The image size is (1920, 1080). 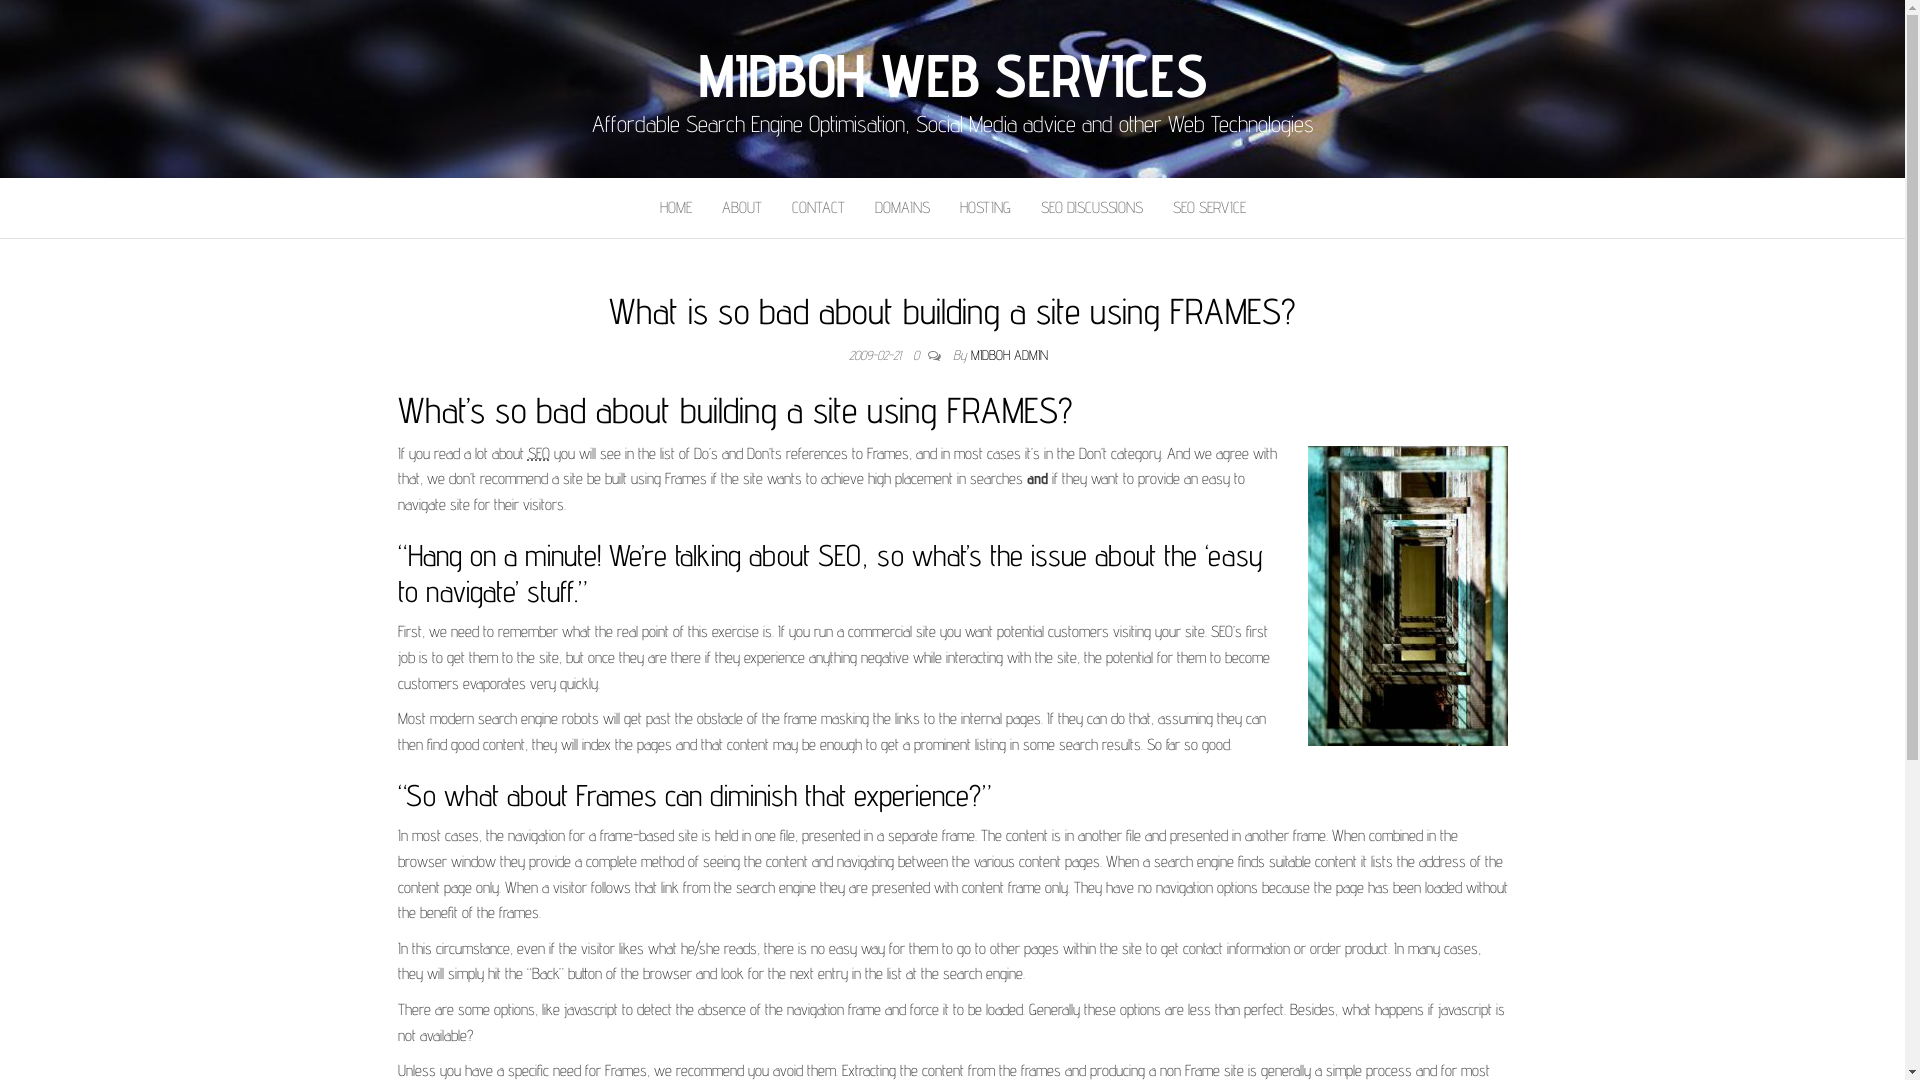 What do you see at coordinates (920, 355) in the screenshot?
I see `0` at bounding box center [920, 355].